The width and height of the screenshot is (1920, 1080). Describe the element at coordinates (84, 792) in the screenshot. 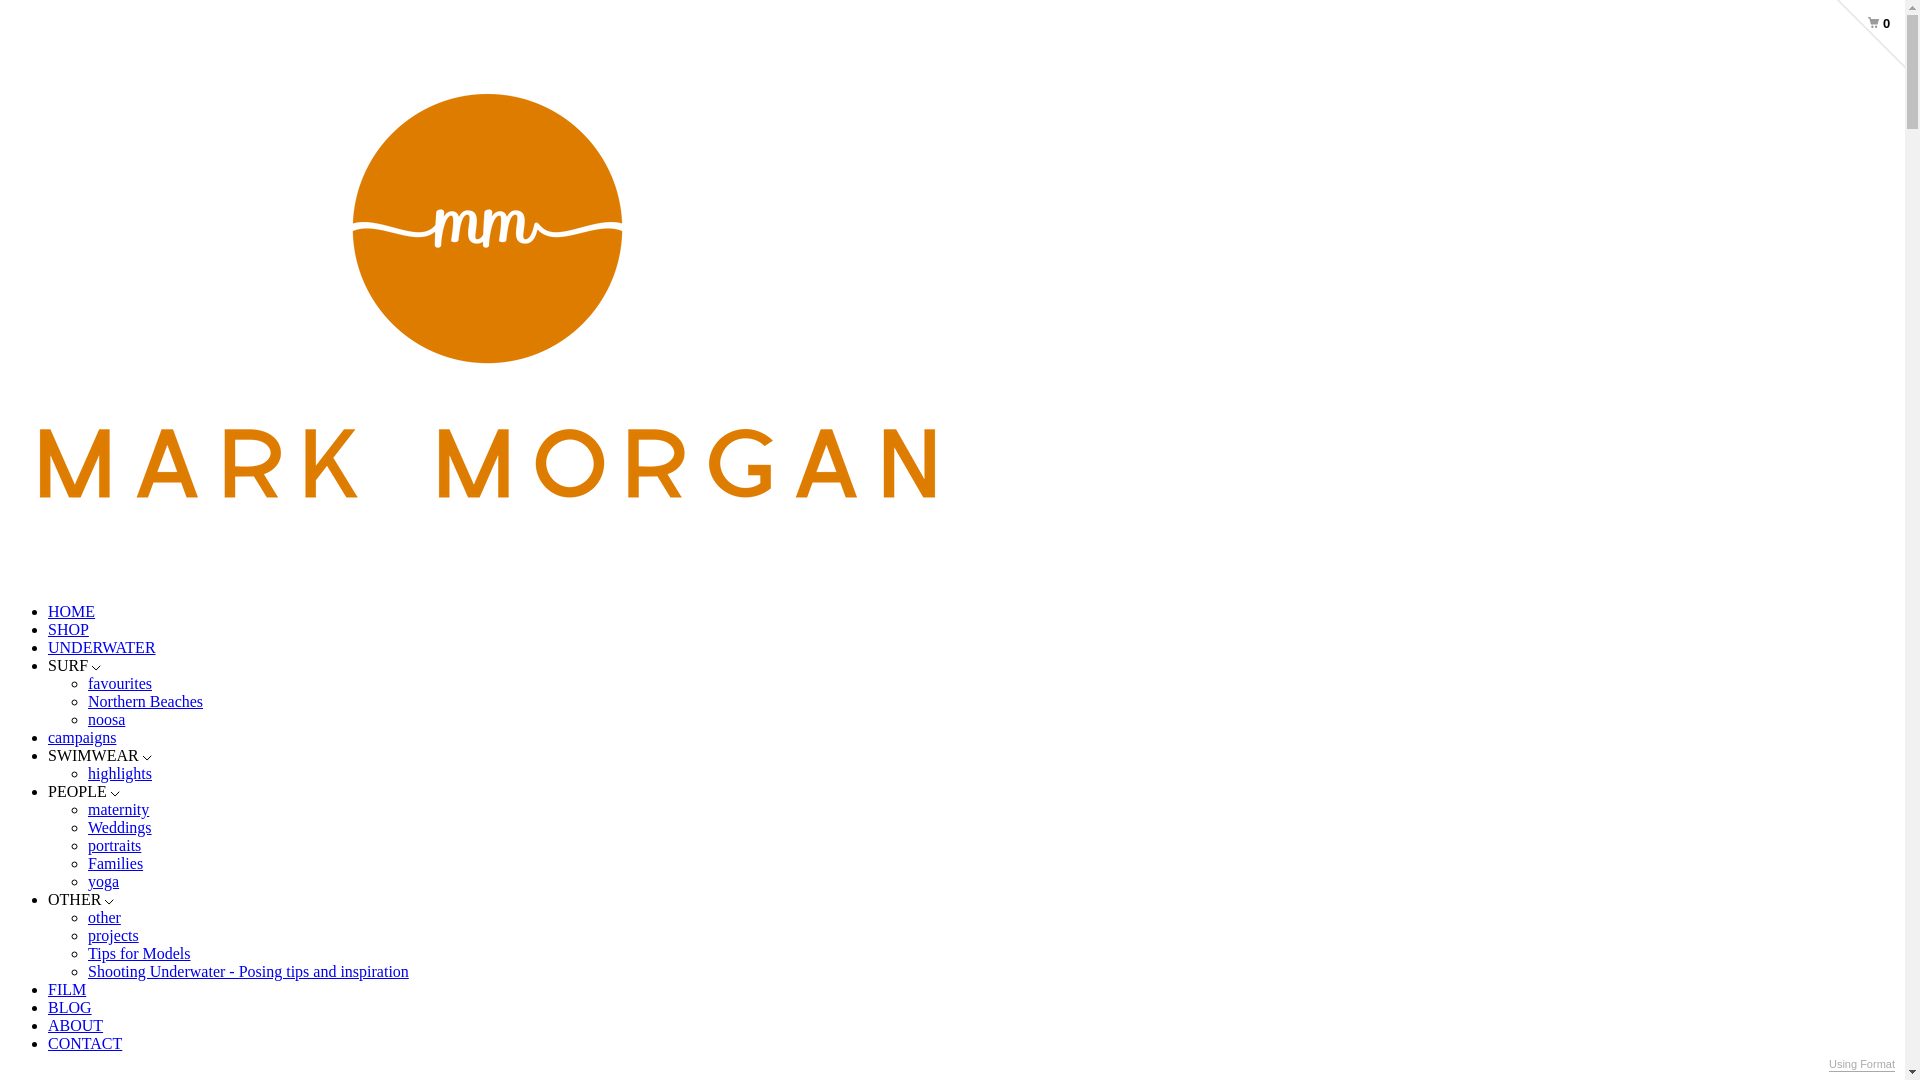

I see `PEOPLE` at that location.